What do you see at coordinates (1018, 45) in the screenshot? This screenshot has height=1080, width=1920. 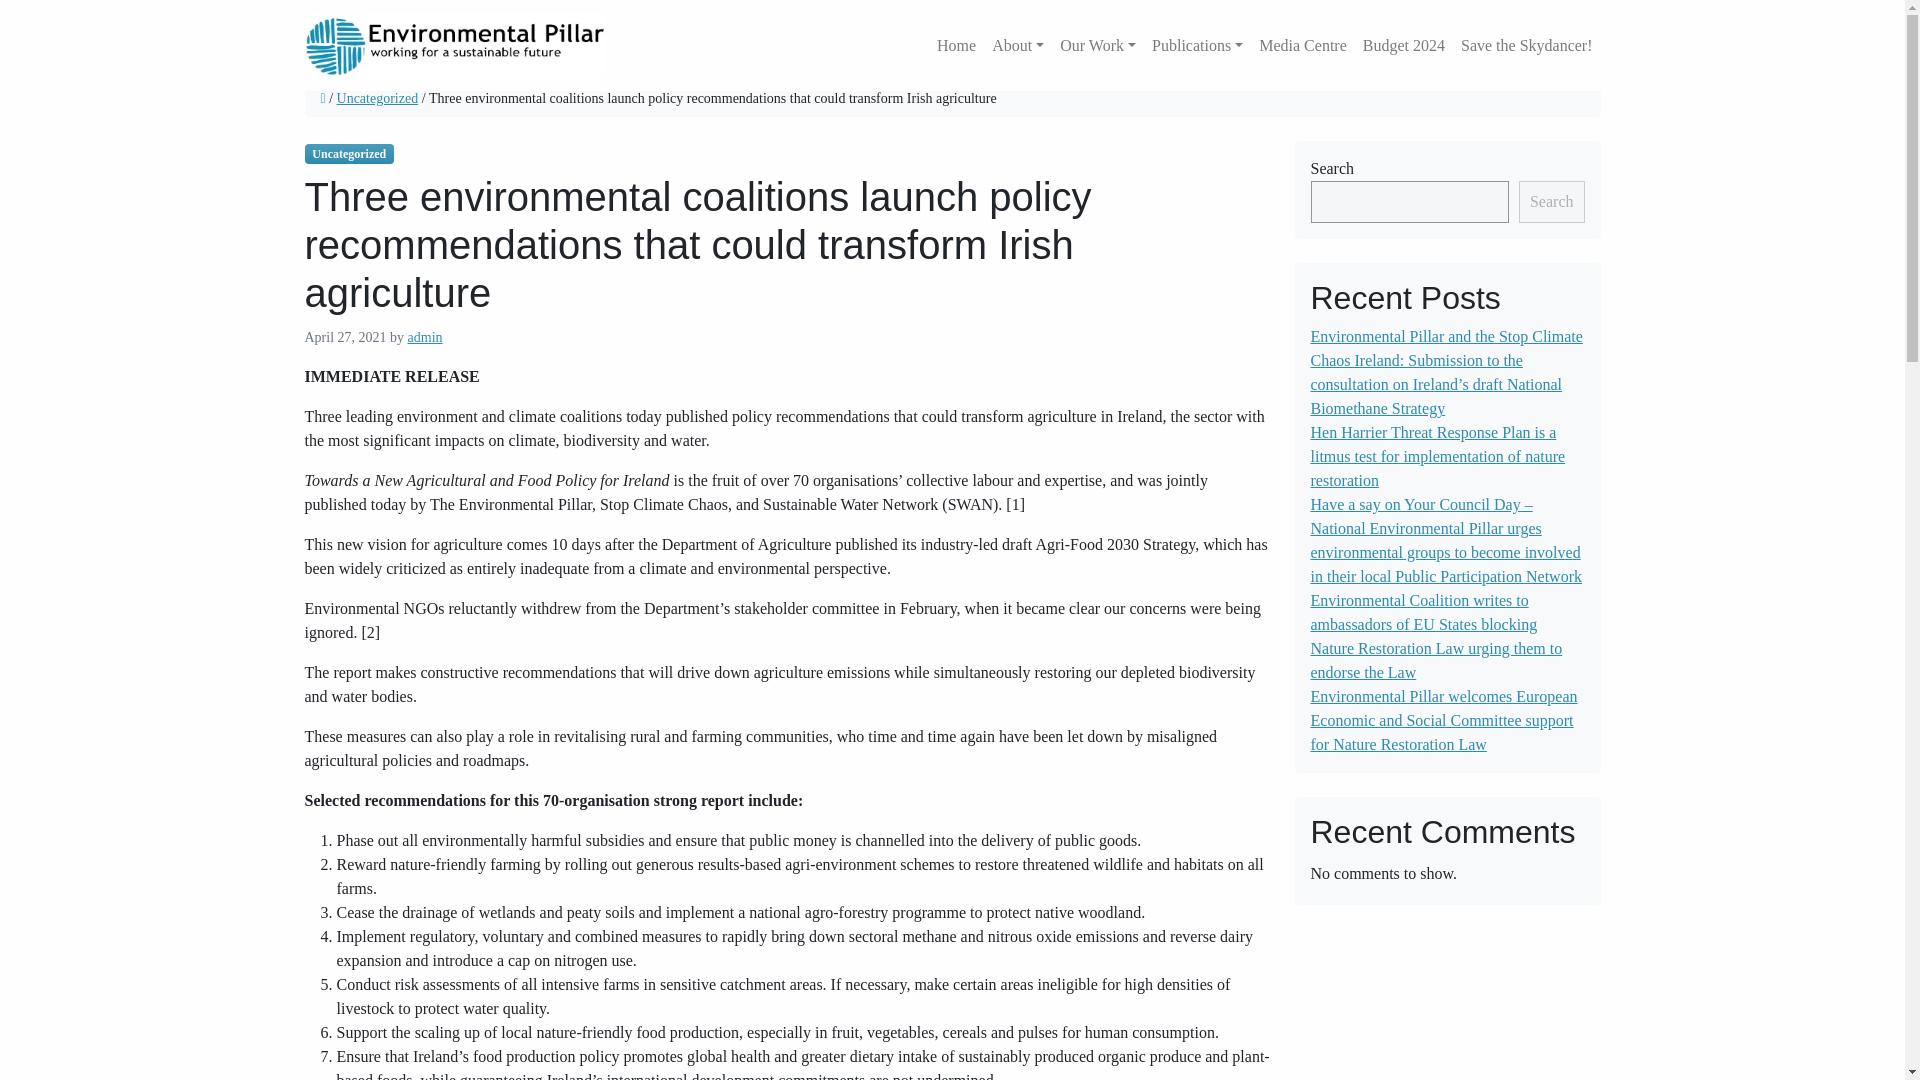 I see `About` at bounding box center [1018, 45].